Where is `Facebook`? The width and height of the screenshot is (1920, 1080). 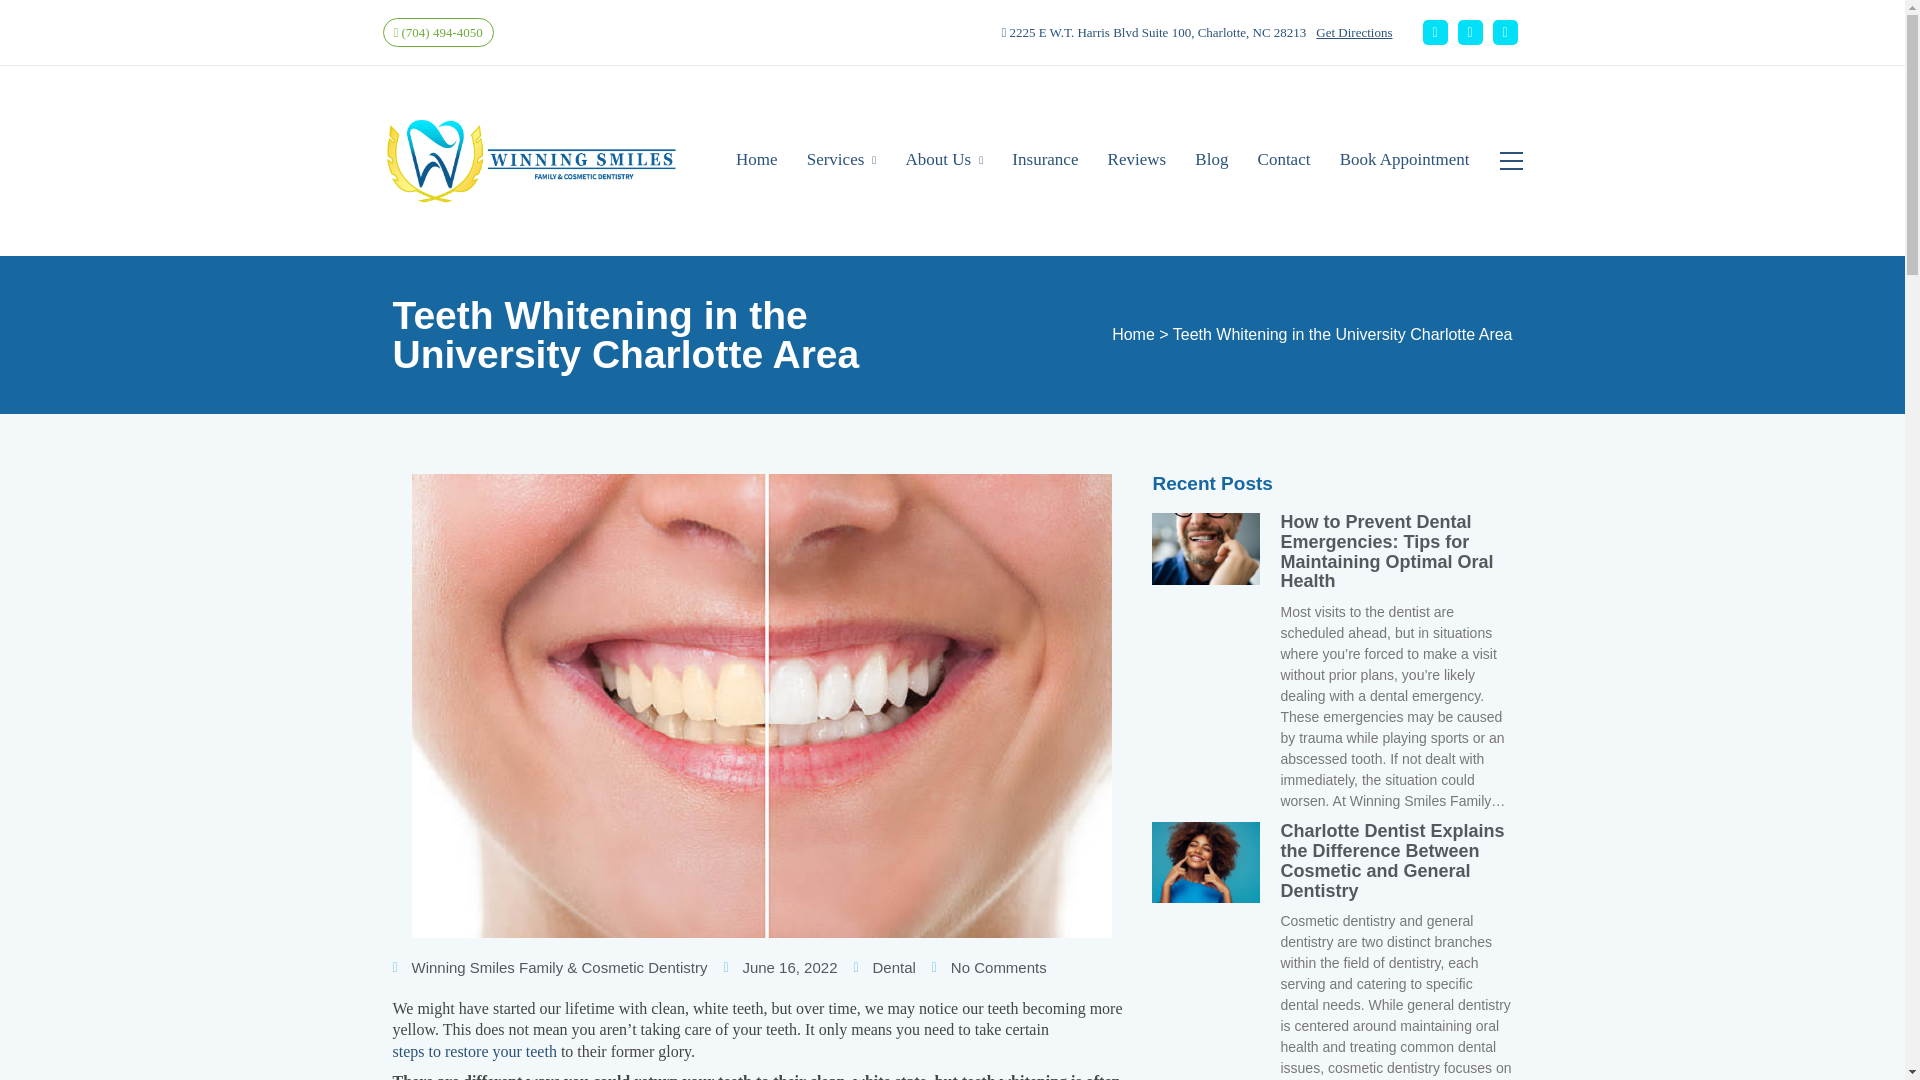 Facebook is located at coordinates (1434, 32).